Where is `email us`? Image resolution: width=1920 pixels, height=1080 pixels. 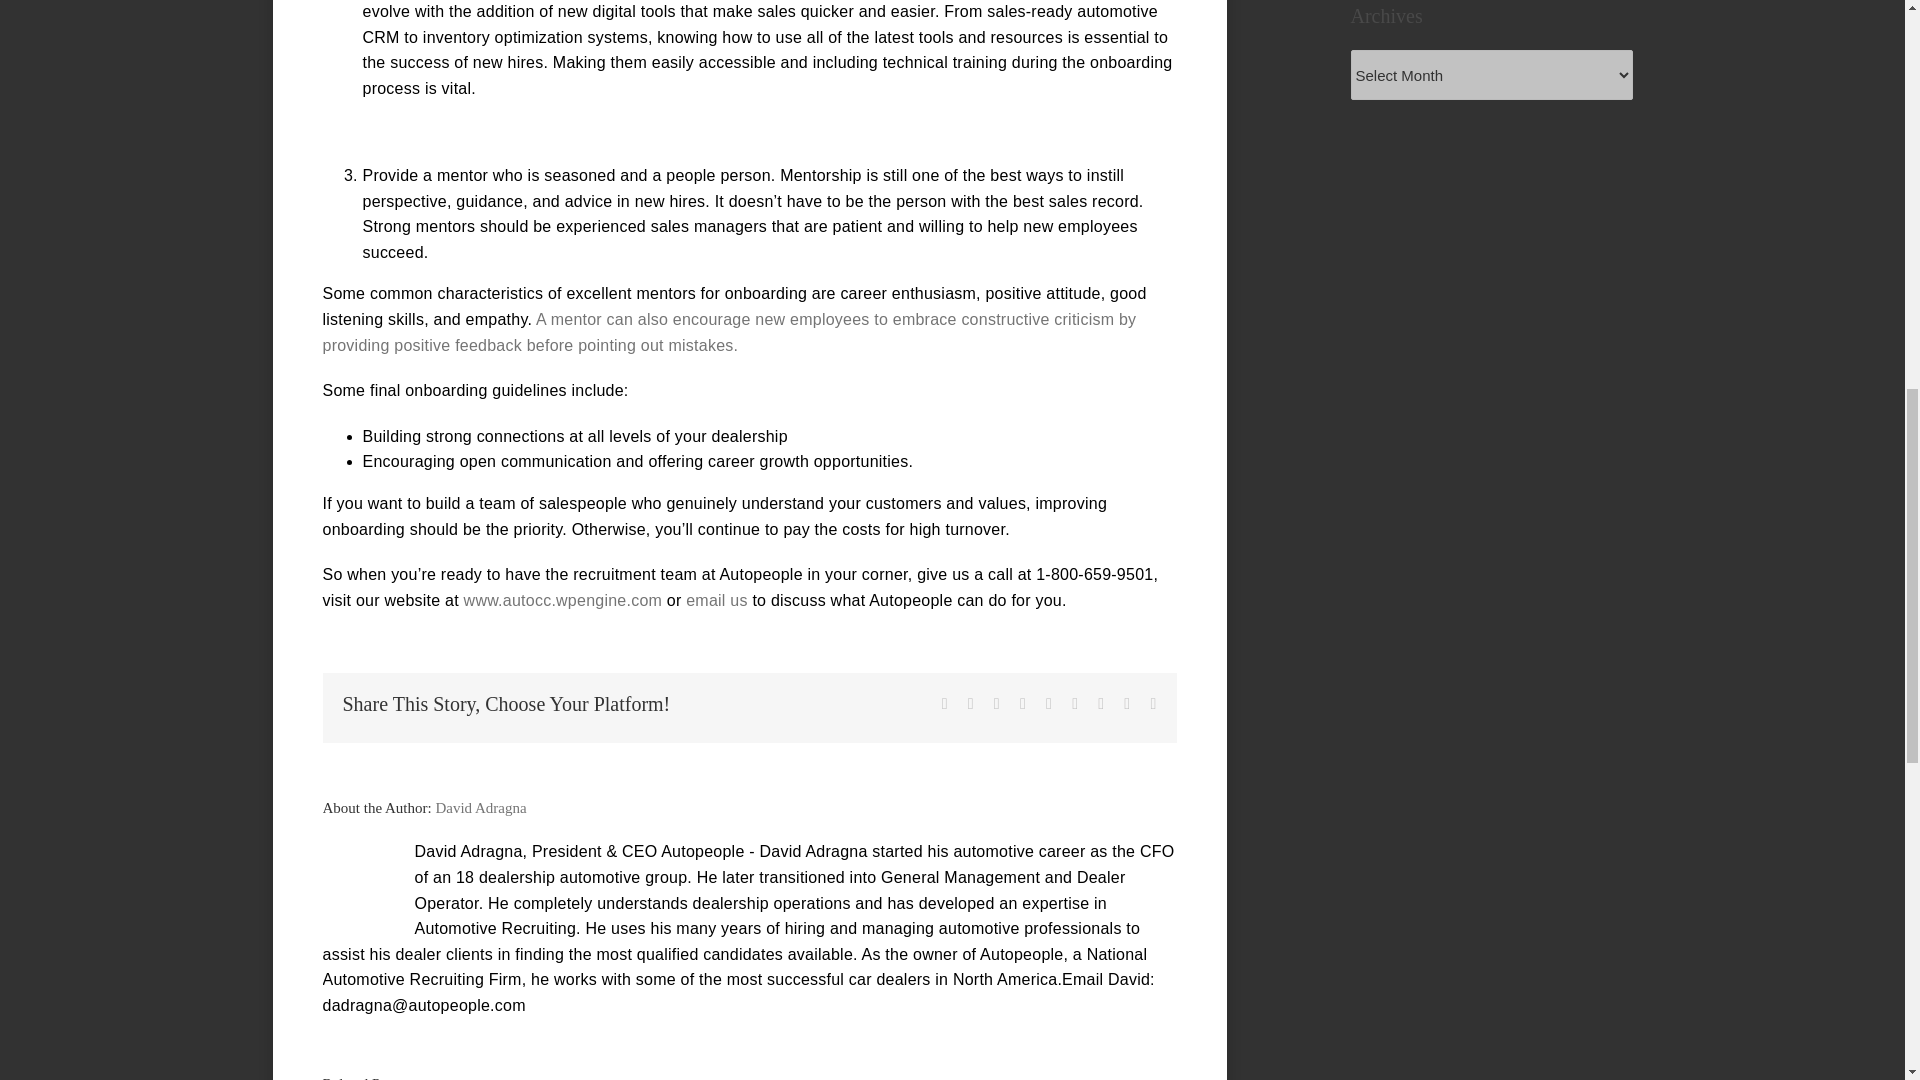 email us is located at coordinates (716, 600).